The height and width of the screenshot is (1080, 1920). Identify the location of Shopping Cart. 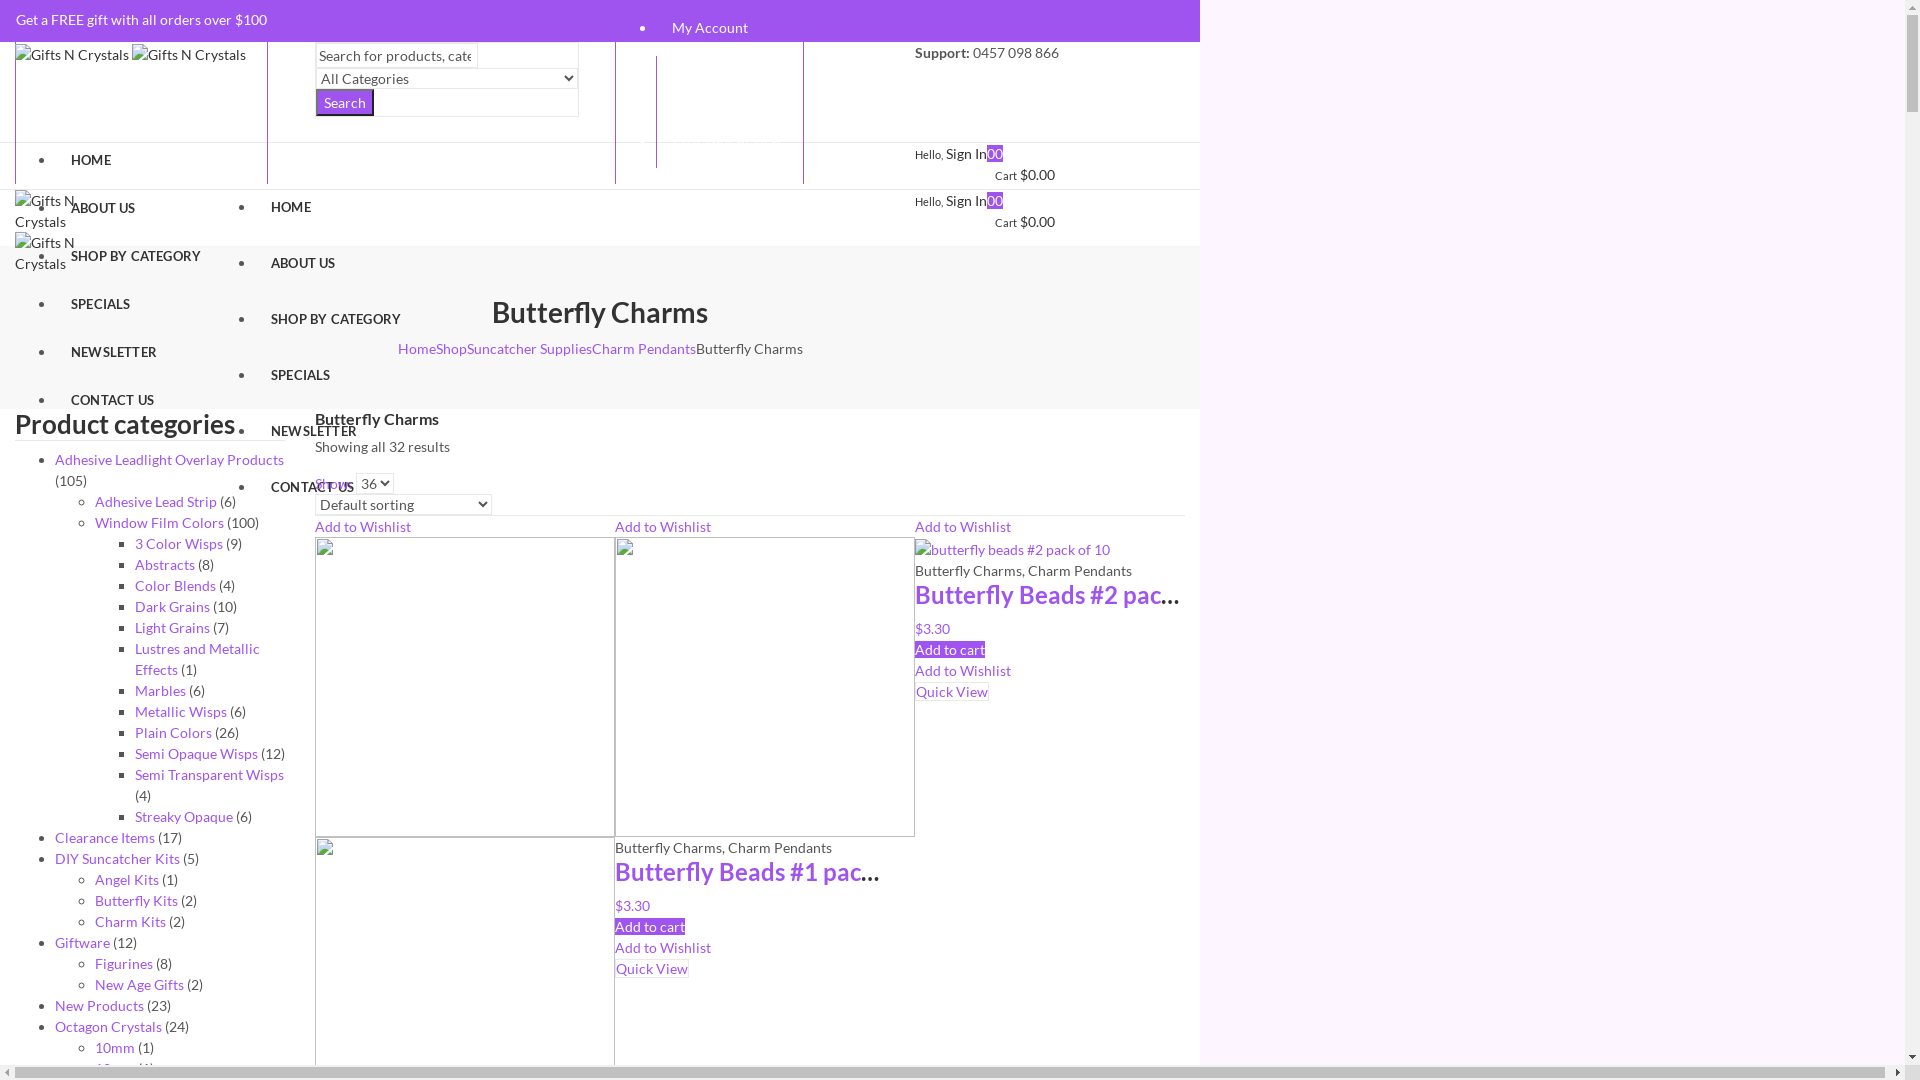
(730, 84).